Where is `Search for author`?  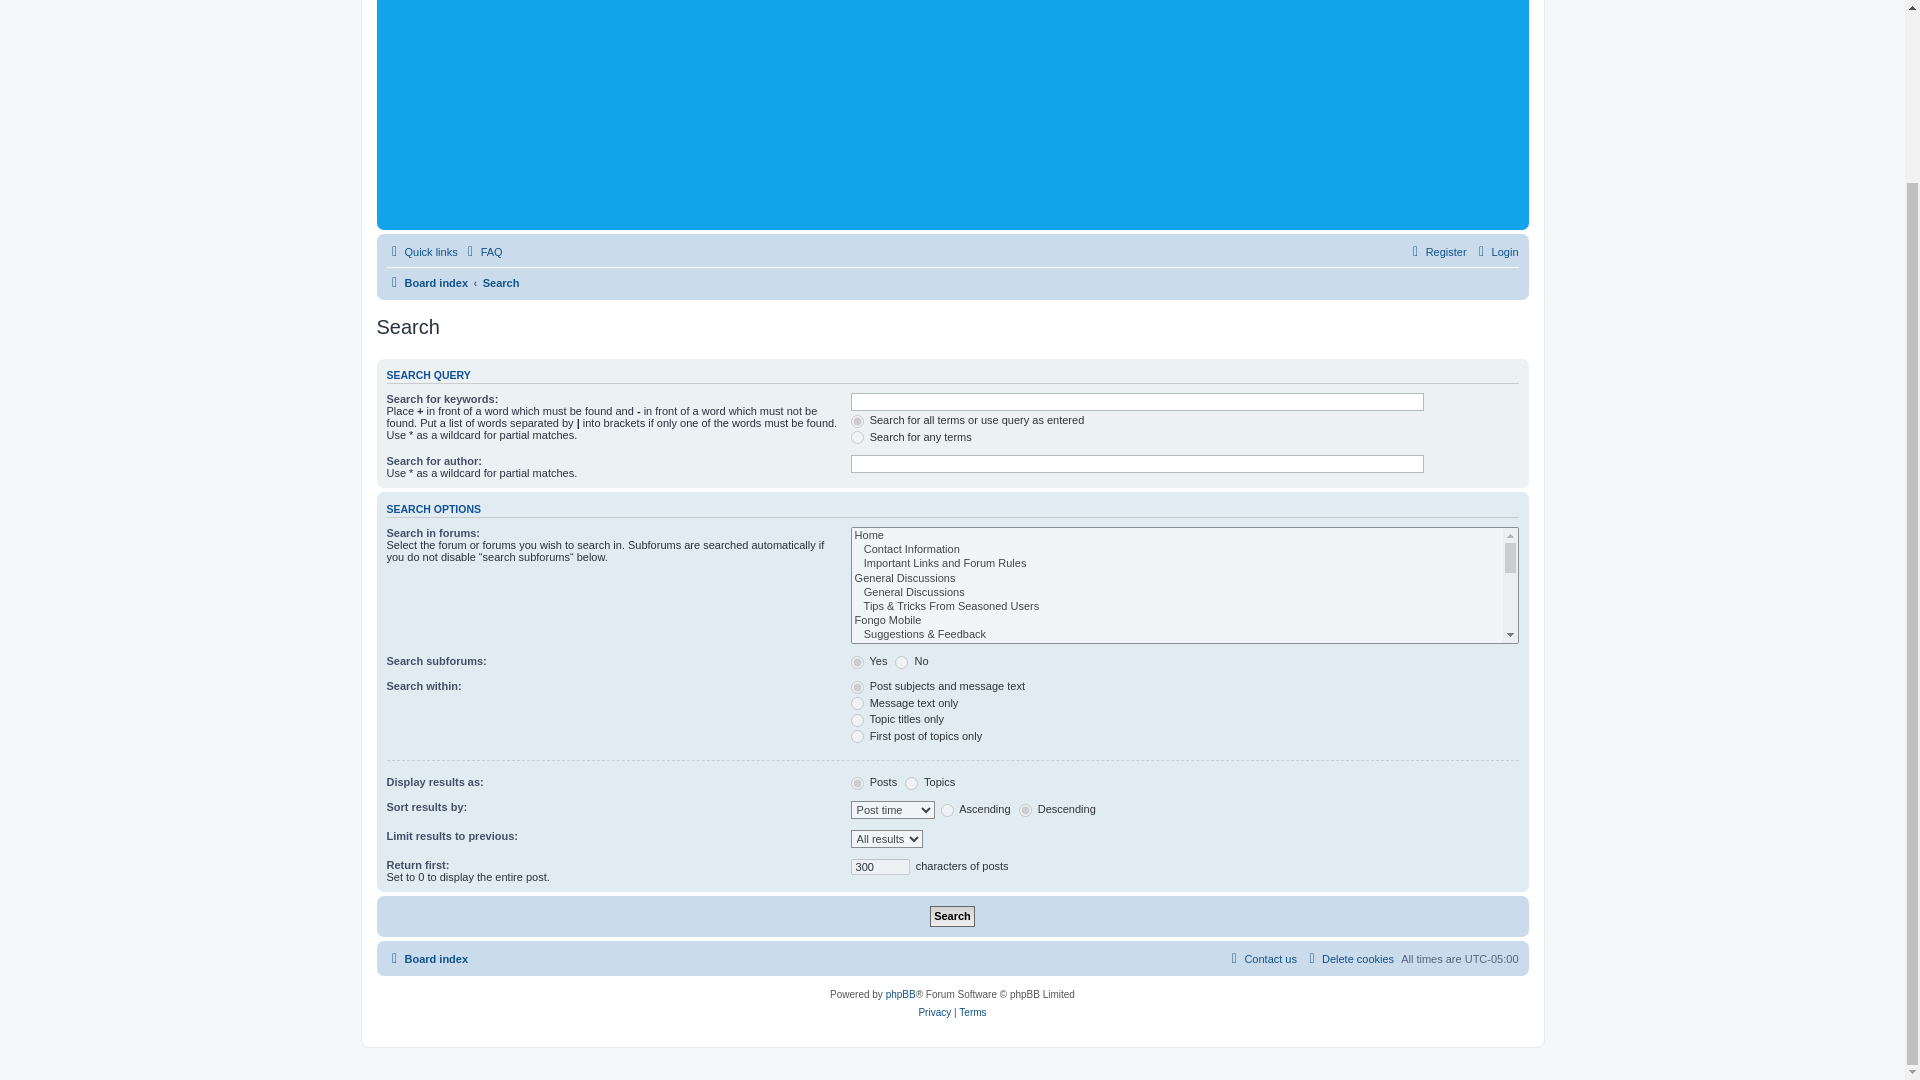
Search for author is located at coordinates (1137, 464).